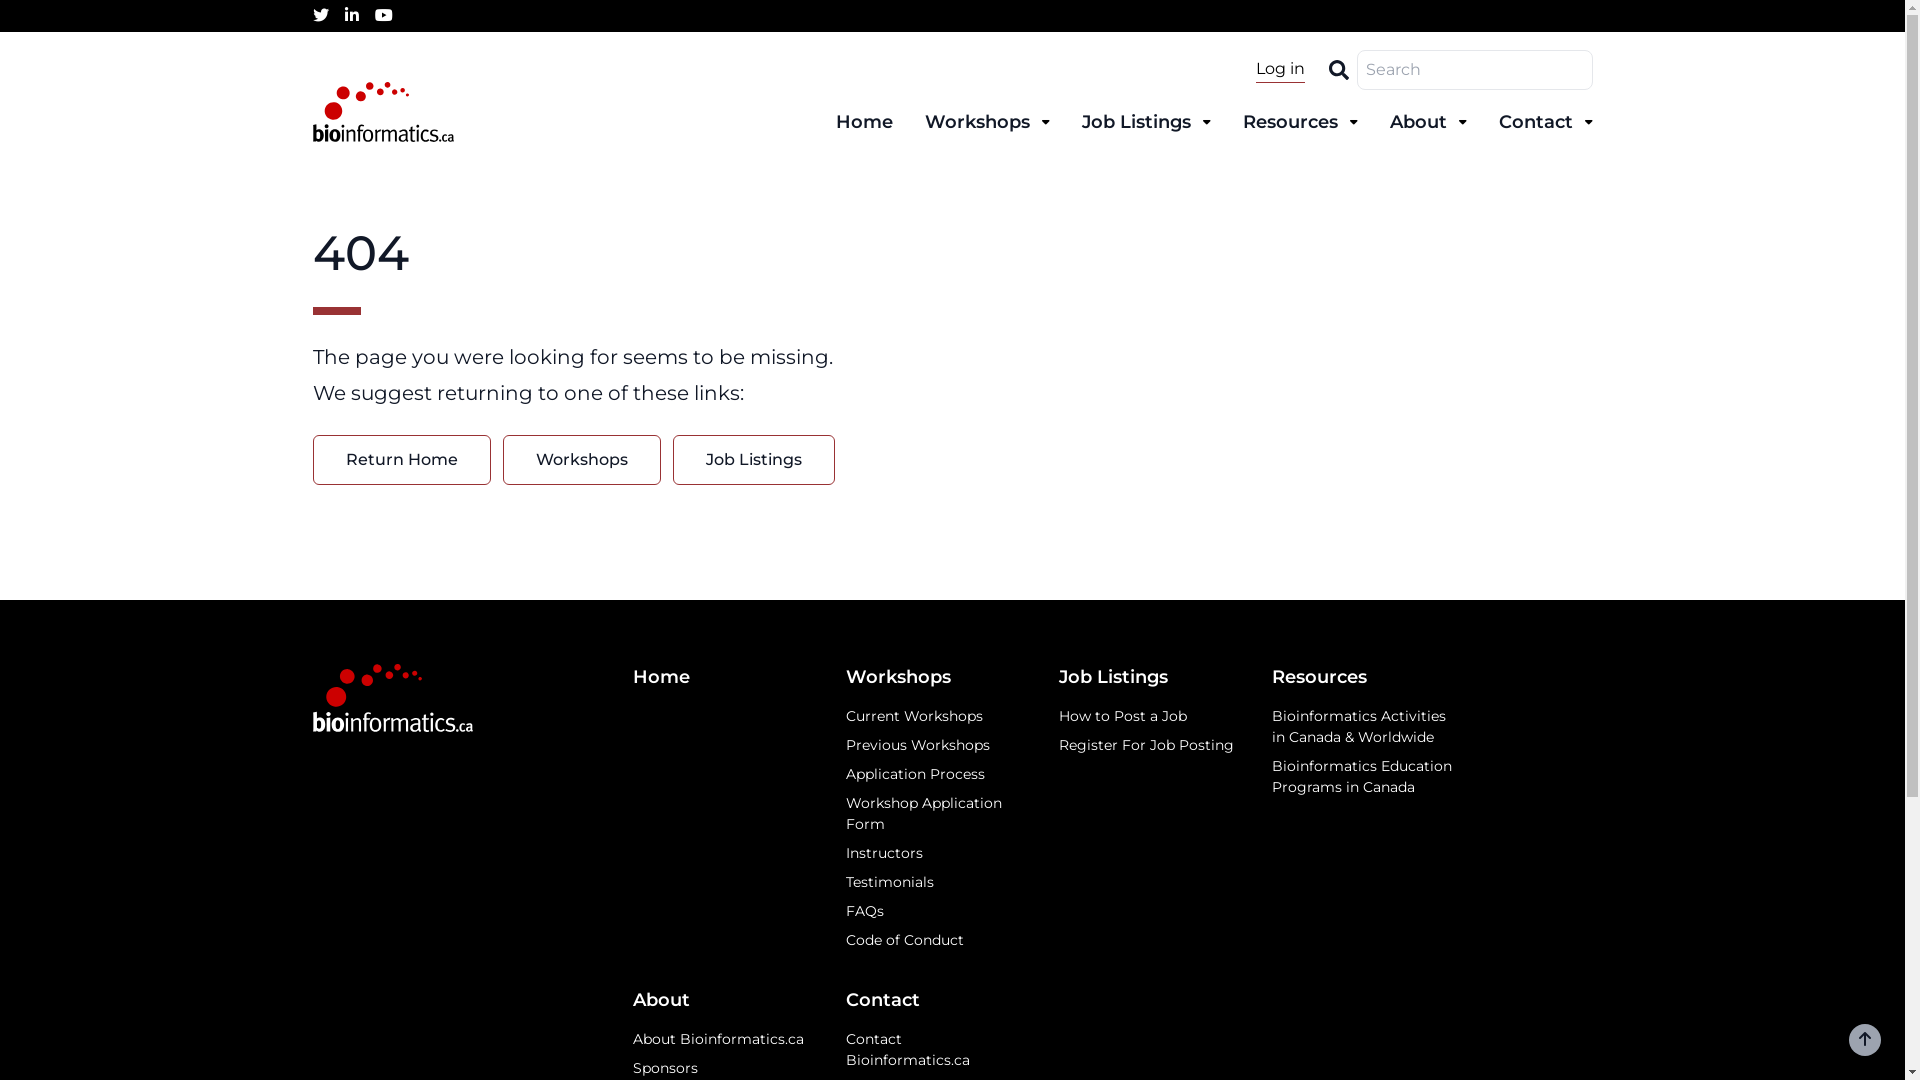  What do you see at coordinates (1364, 726) in the screenshot?
I see `Bioinformatics Activities in Canada & Worldwide` at bounding box center [1364, 726].